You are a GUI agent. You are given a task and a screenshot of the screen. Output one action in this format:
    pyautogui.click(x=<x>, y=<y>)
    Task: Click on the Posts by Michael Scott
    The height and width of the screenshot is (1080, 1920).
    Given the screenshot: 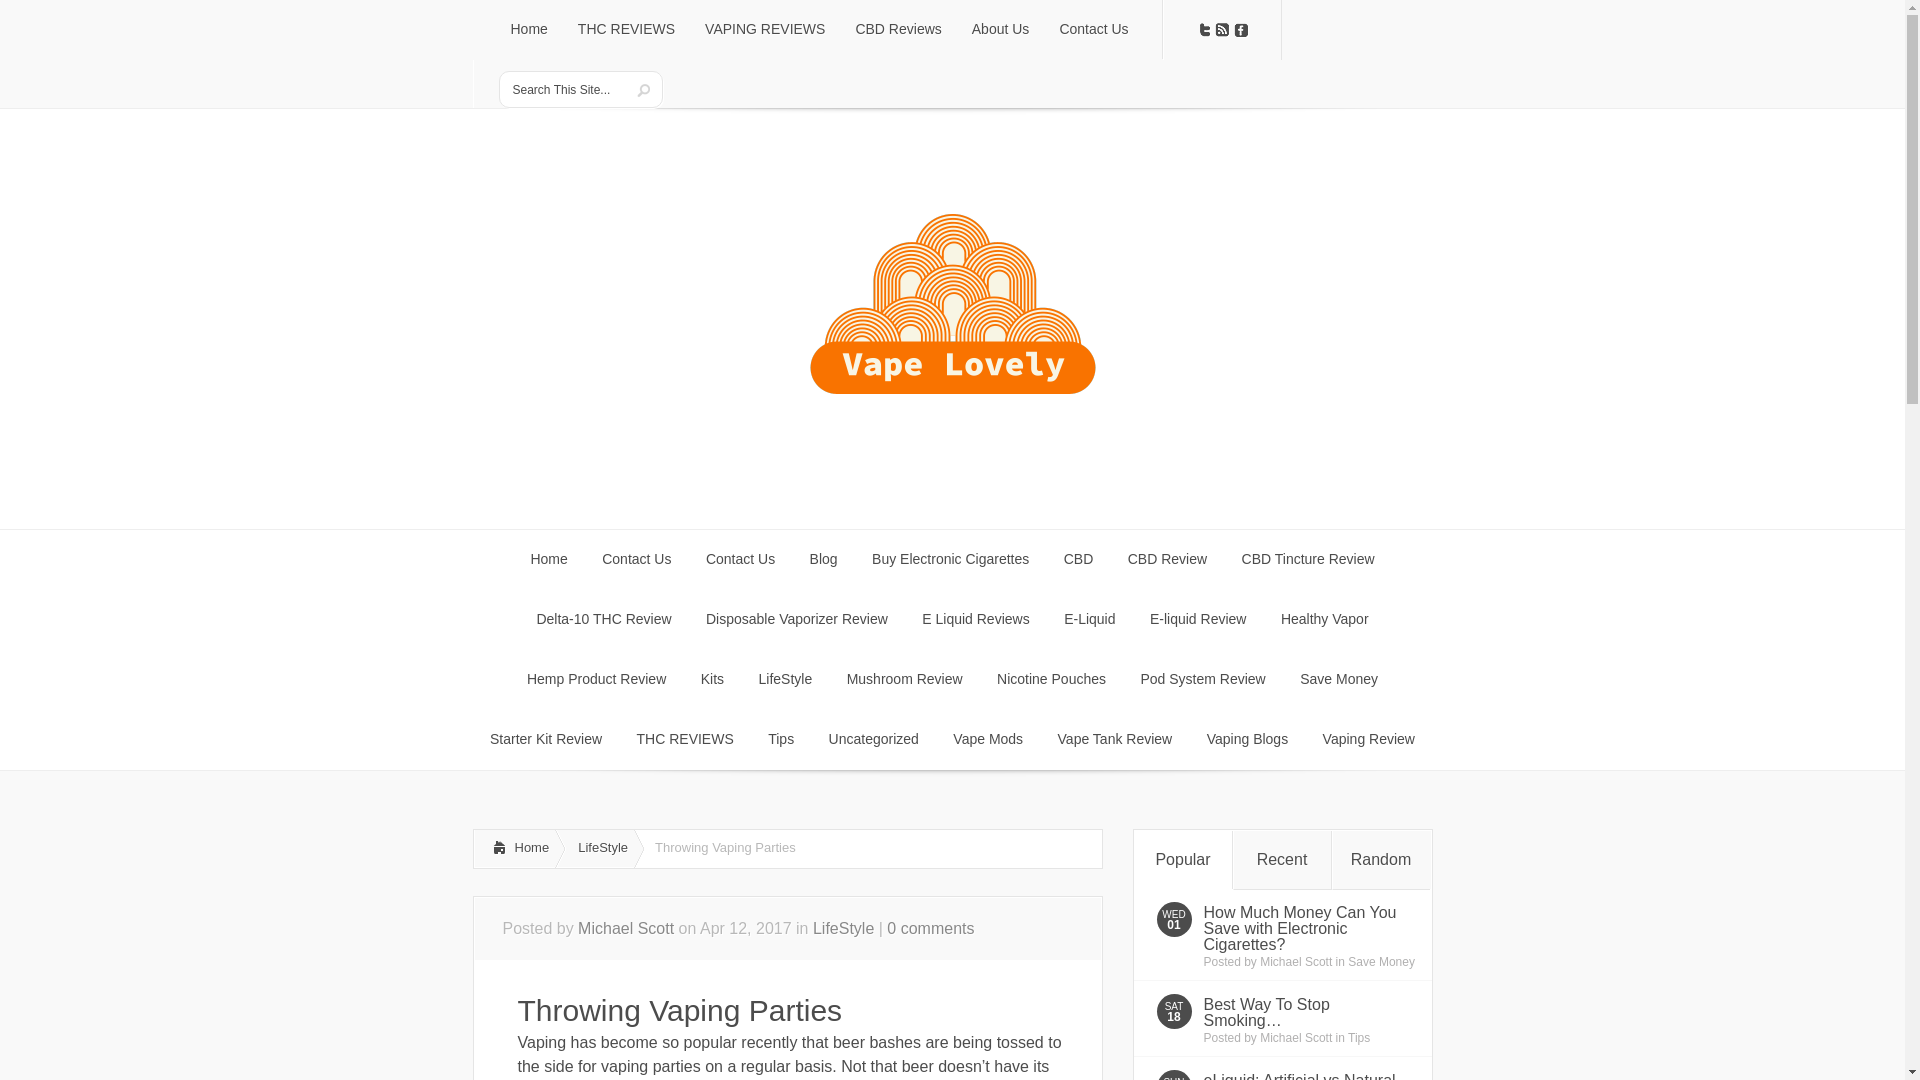 What is the action you would take?
    pyautogui.click(x=625, y=928)
    